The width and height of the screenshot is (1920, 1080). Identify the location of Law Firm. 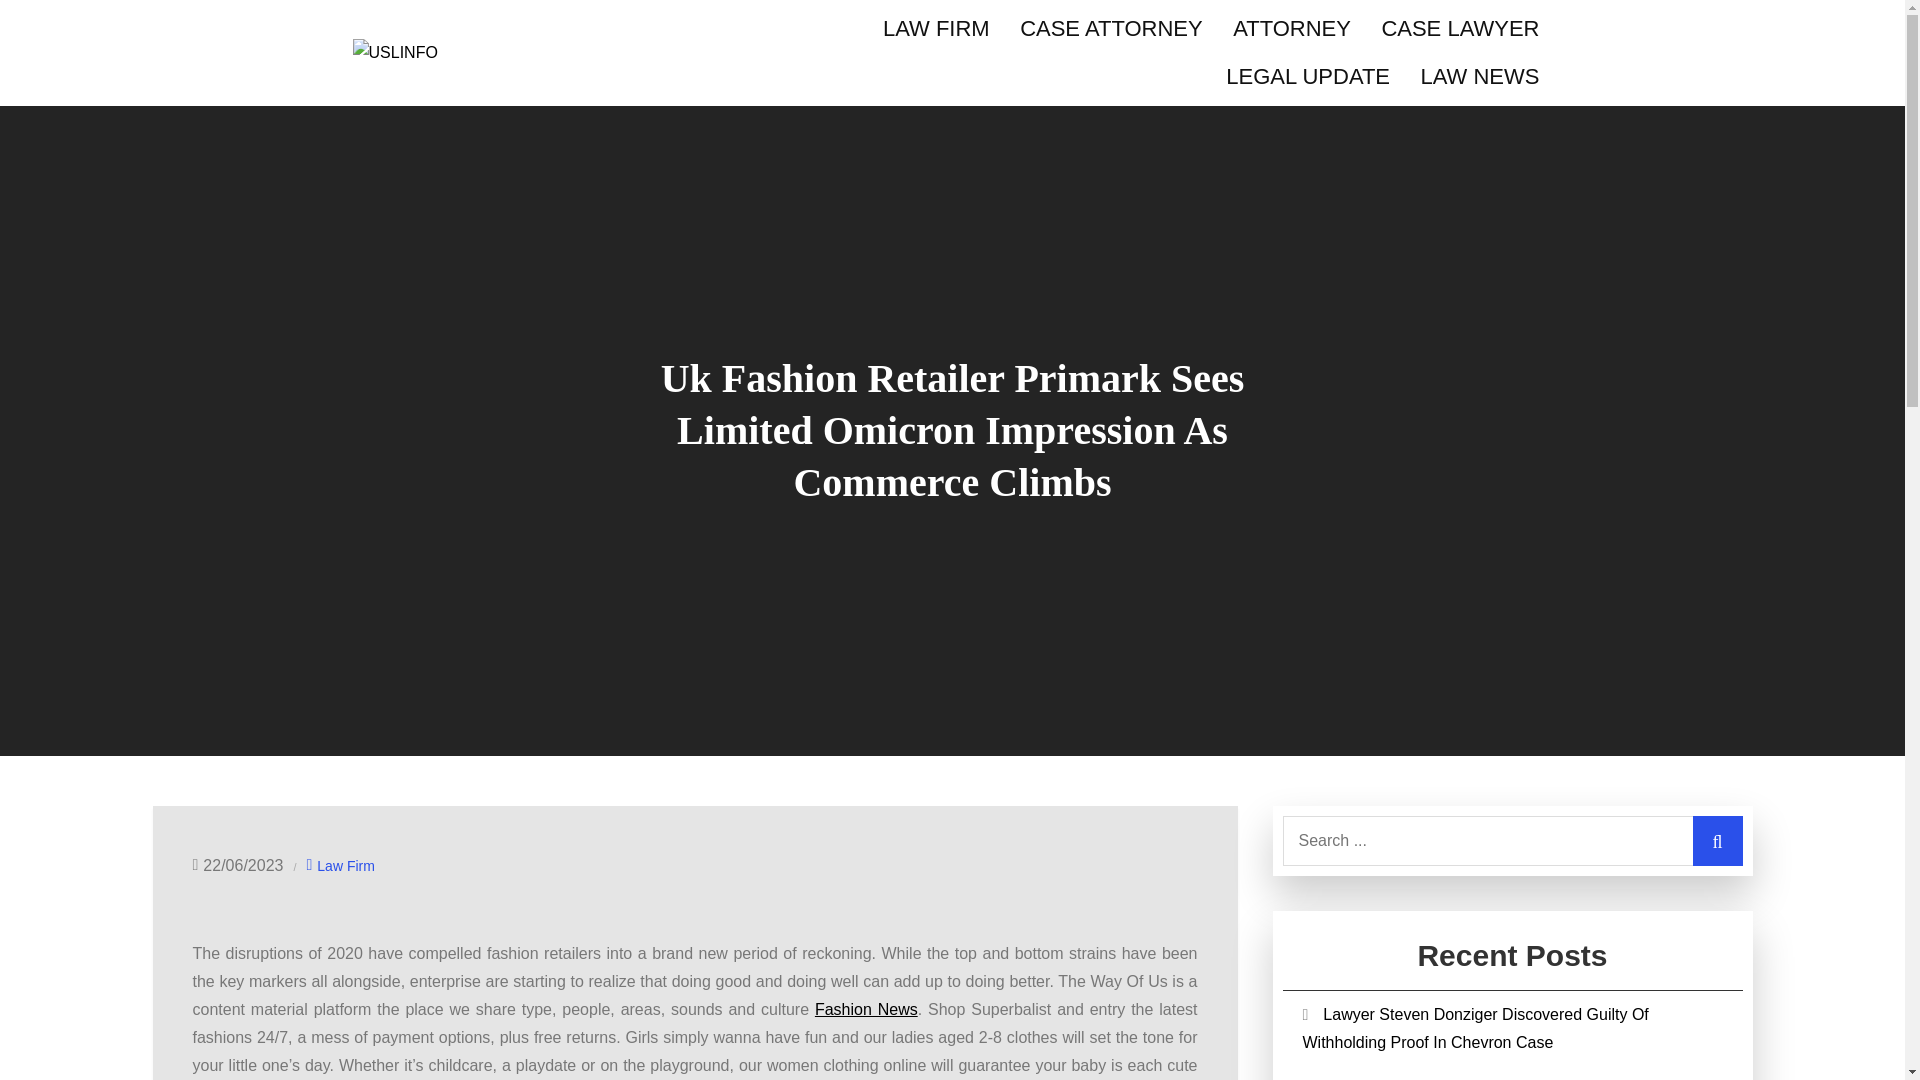
(345, 866).